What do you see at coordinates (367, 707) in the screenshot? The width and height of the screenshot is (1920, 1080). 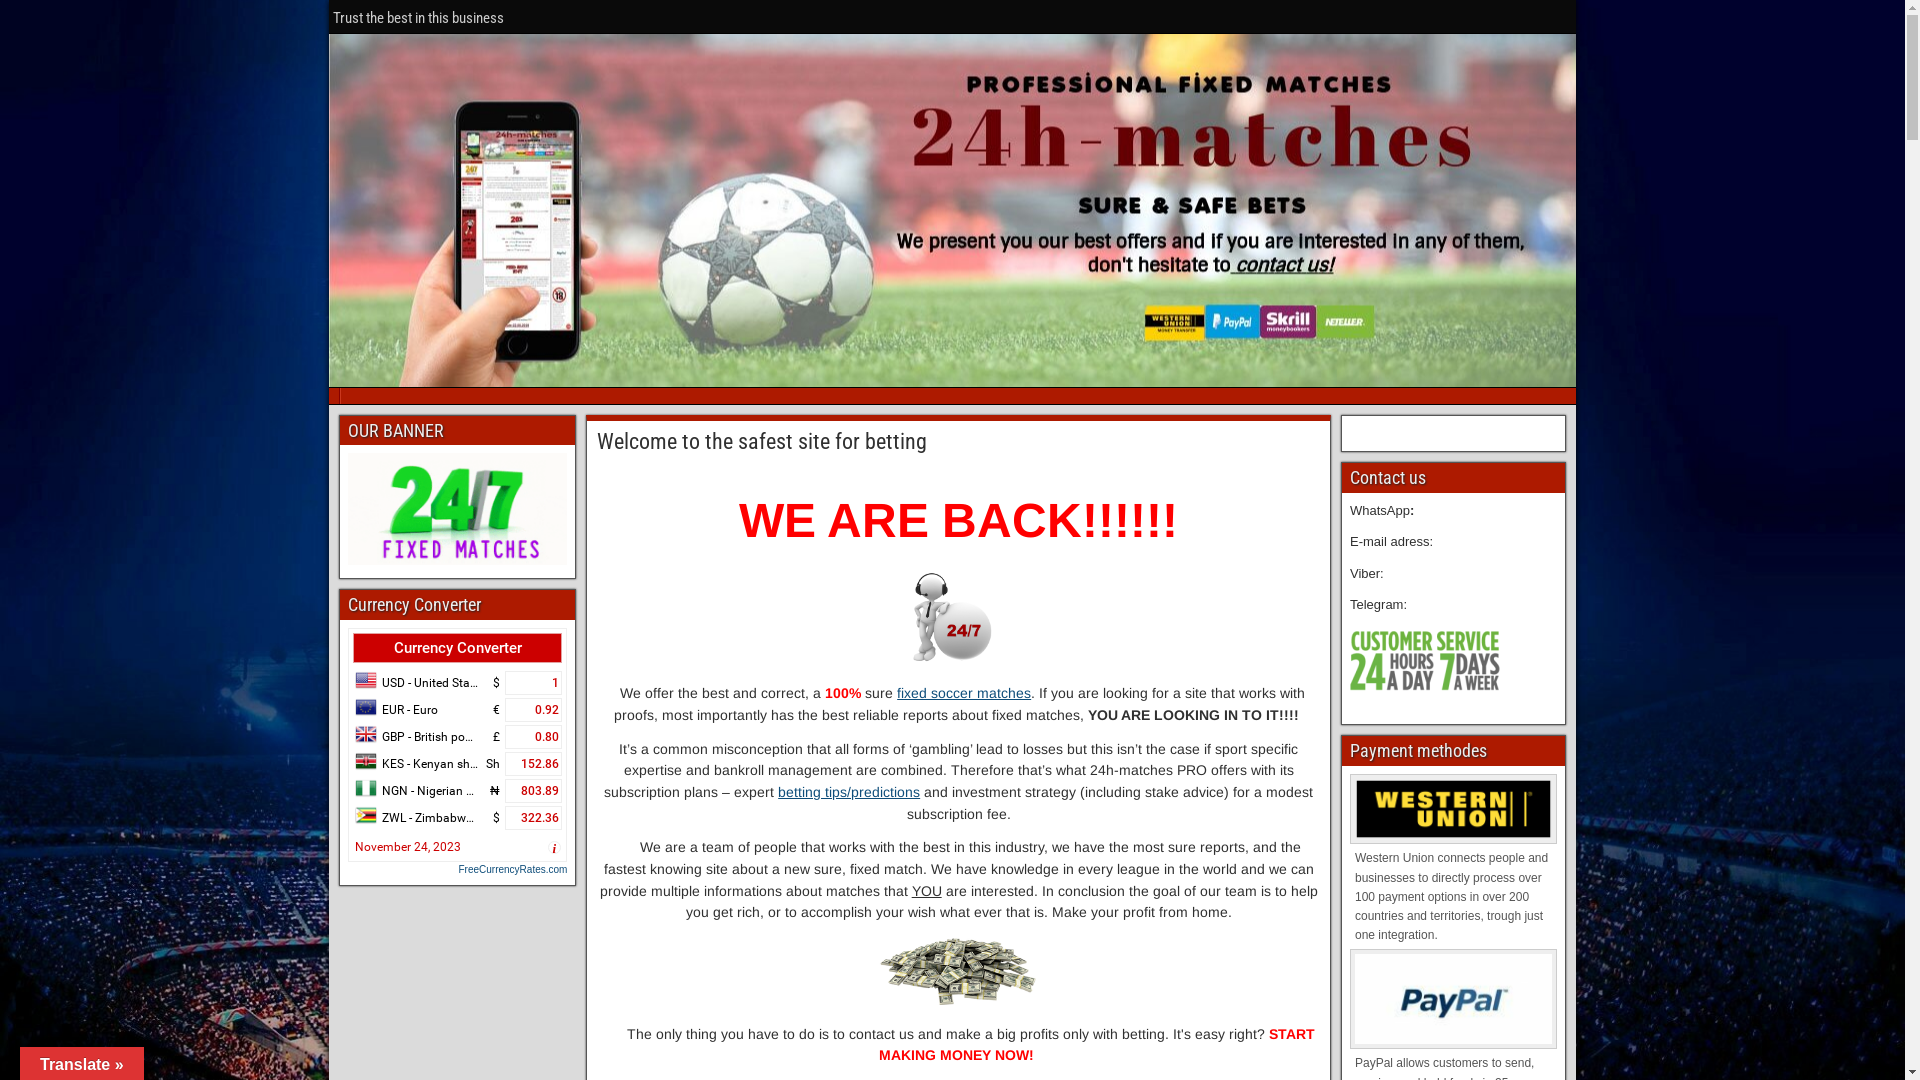 I see `Euro` at bounding box center [367, 707].